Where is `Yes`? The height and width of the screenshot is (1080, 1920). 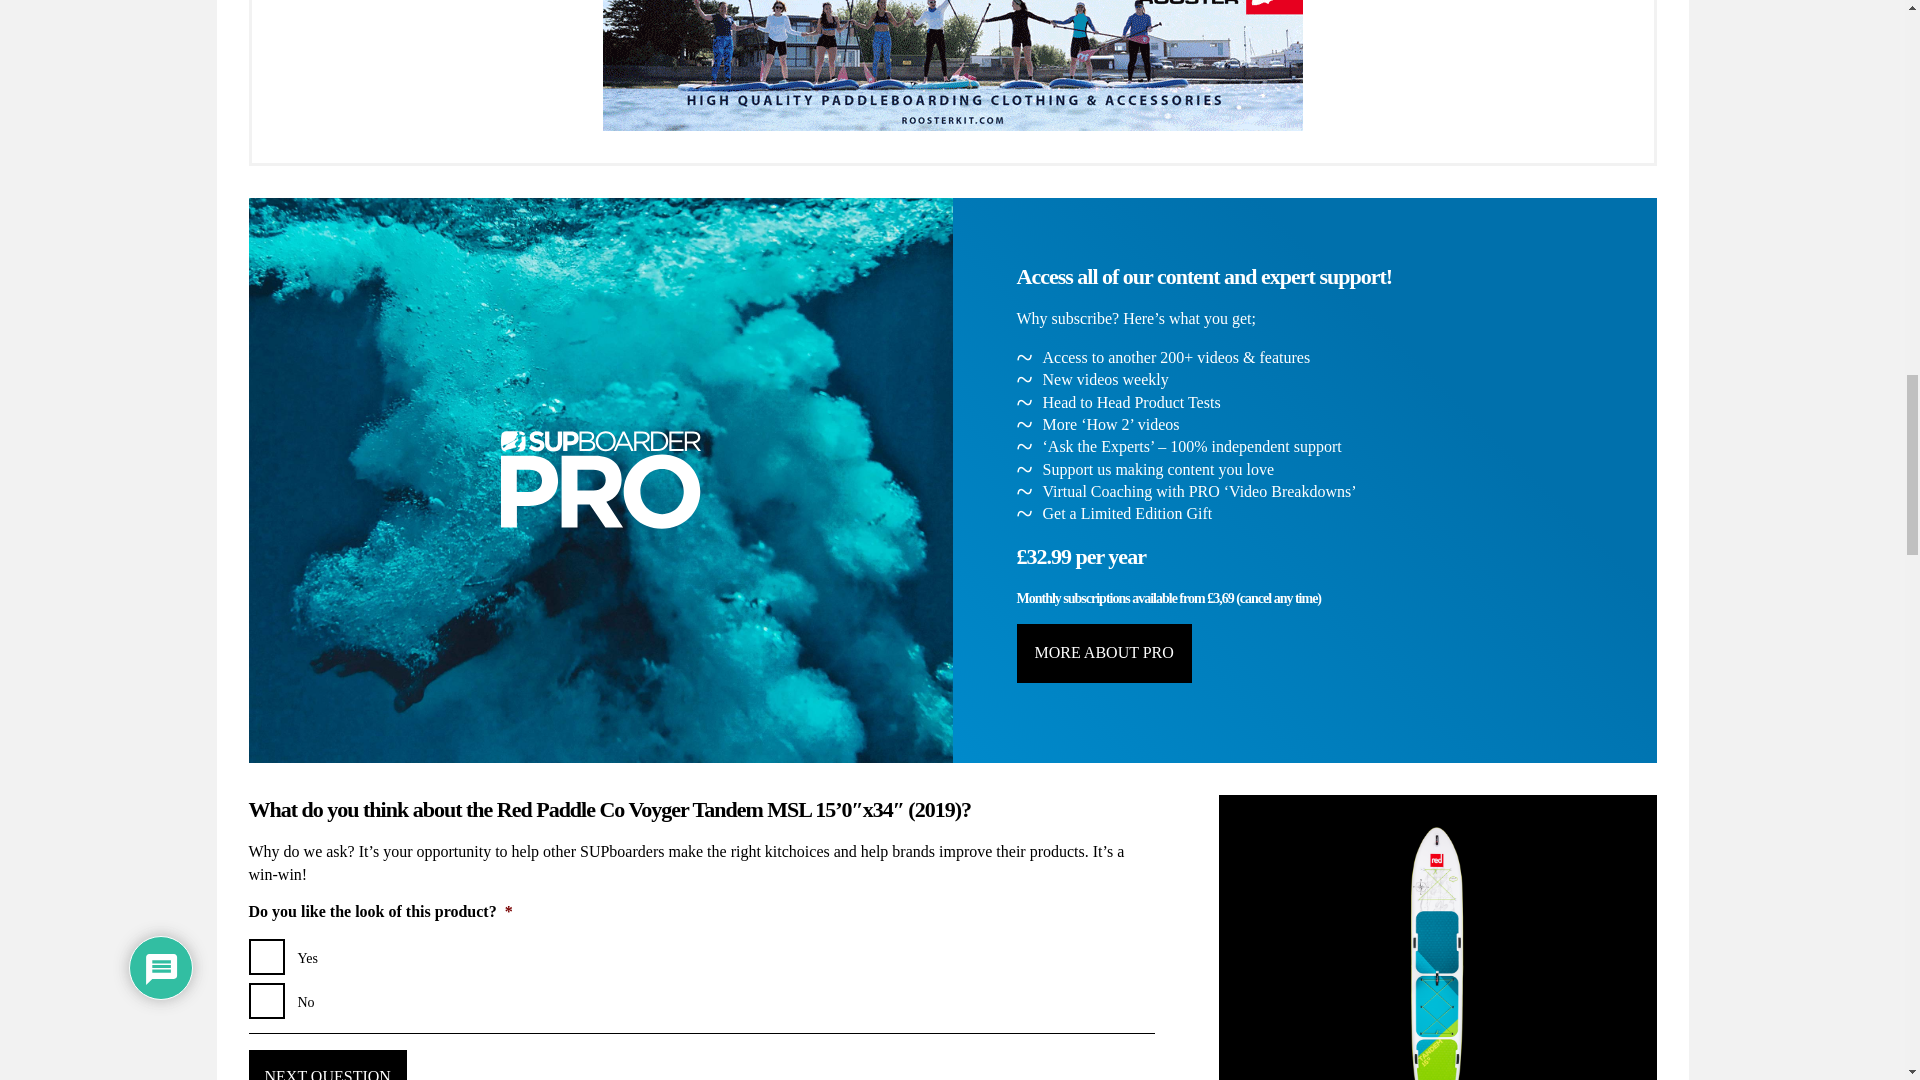 Yes is located at coordinates (266, 956).